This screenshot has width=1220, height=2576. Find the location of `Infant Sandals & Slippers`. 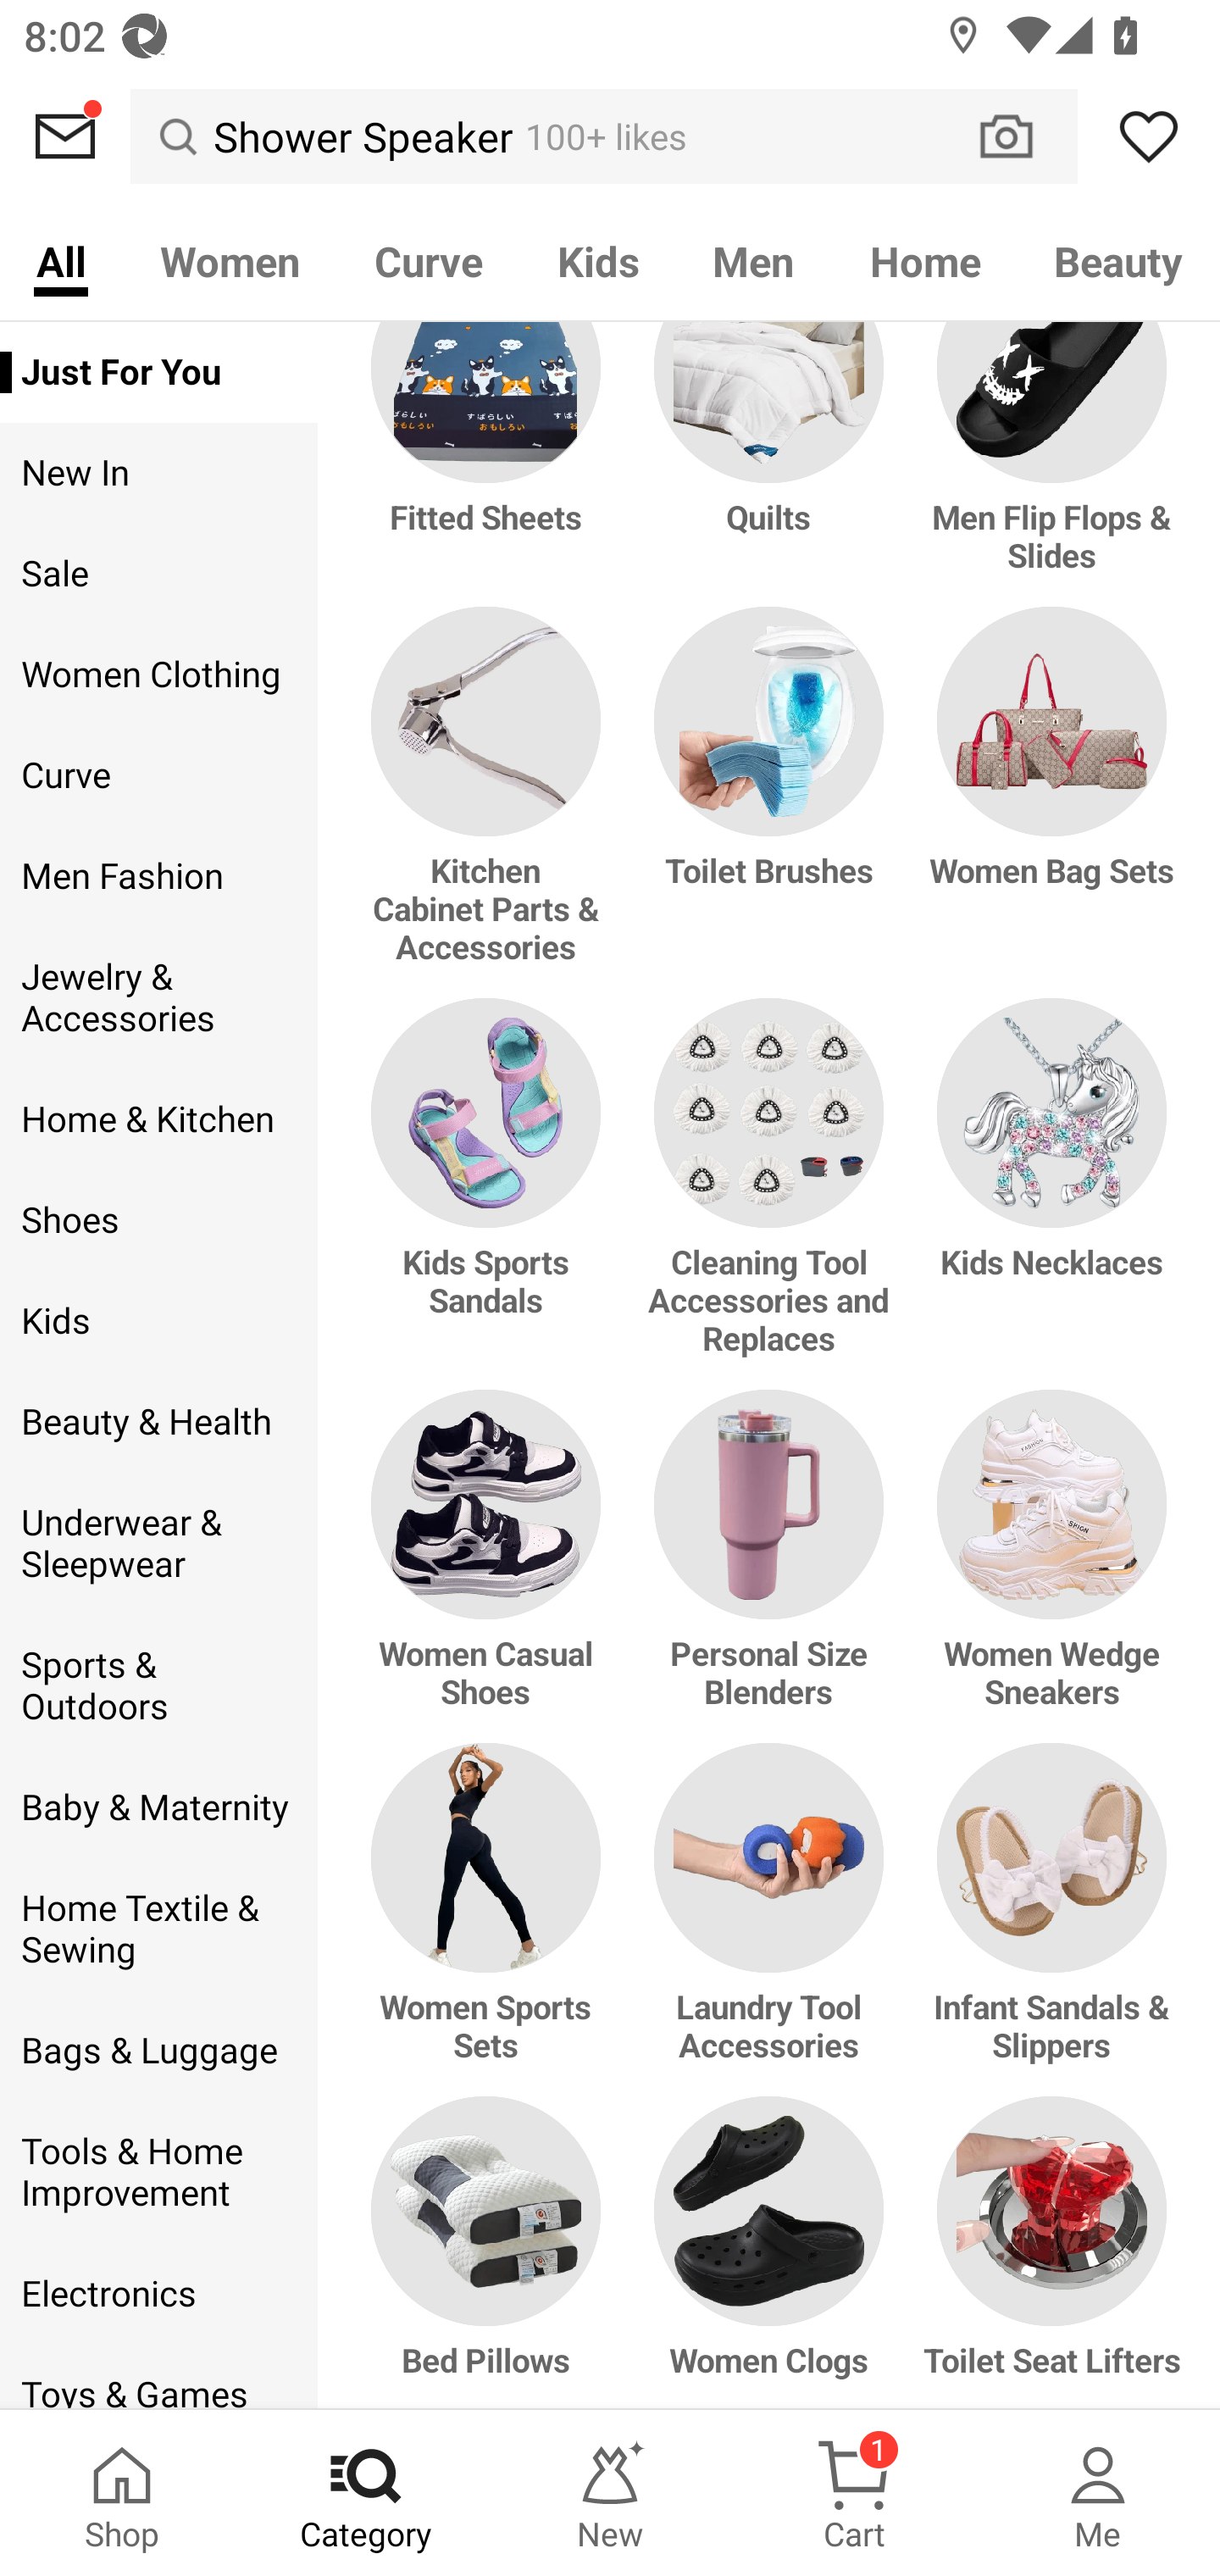

Infant Sandals & Slippers is located at coordinates (1045, 1920).